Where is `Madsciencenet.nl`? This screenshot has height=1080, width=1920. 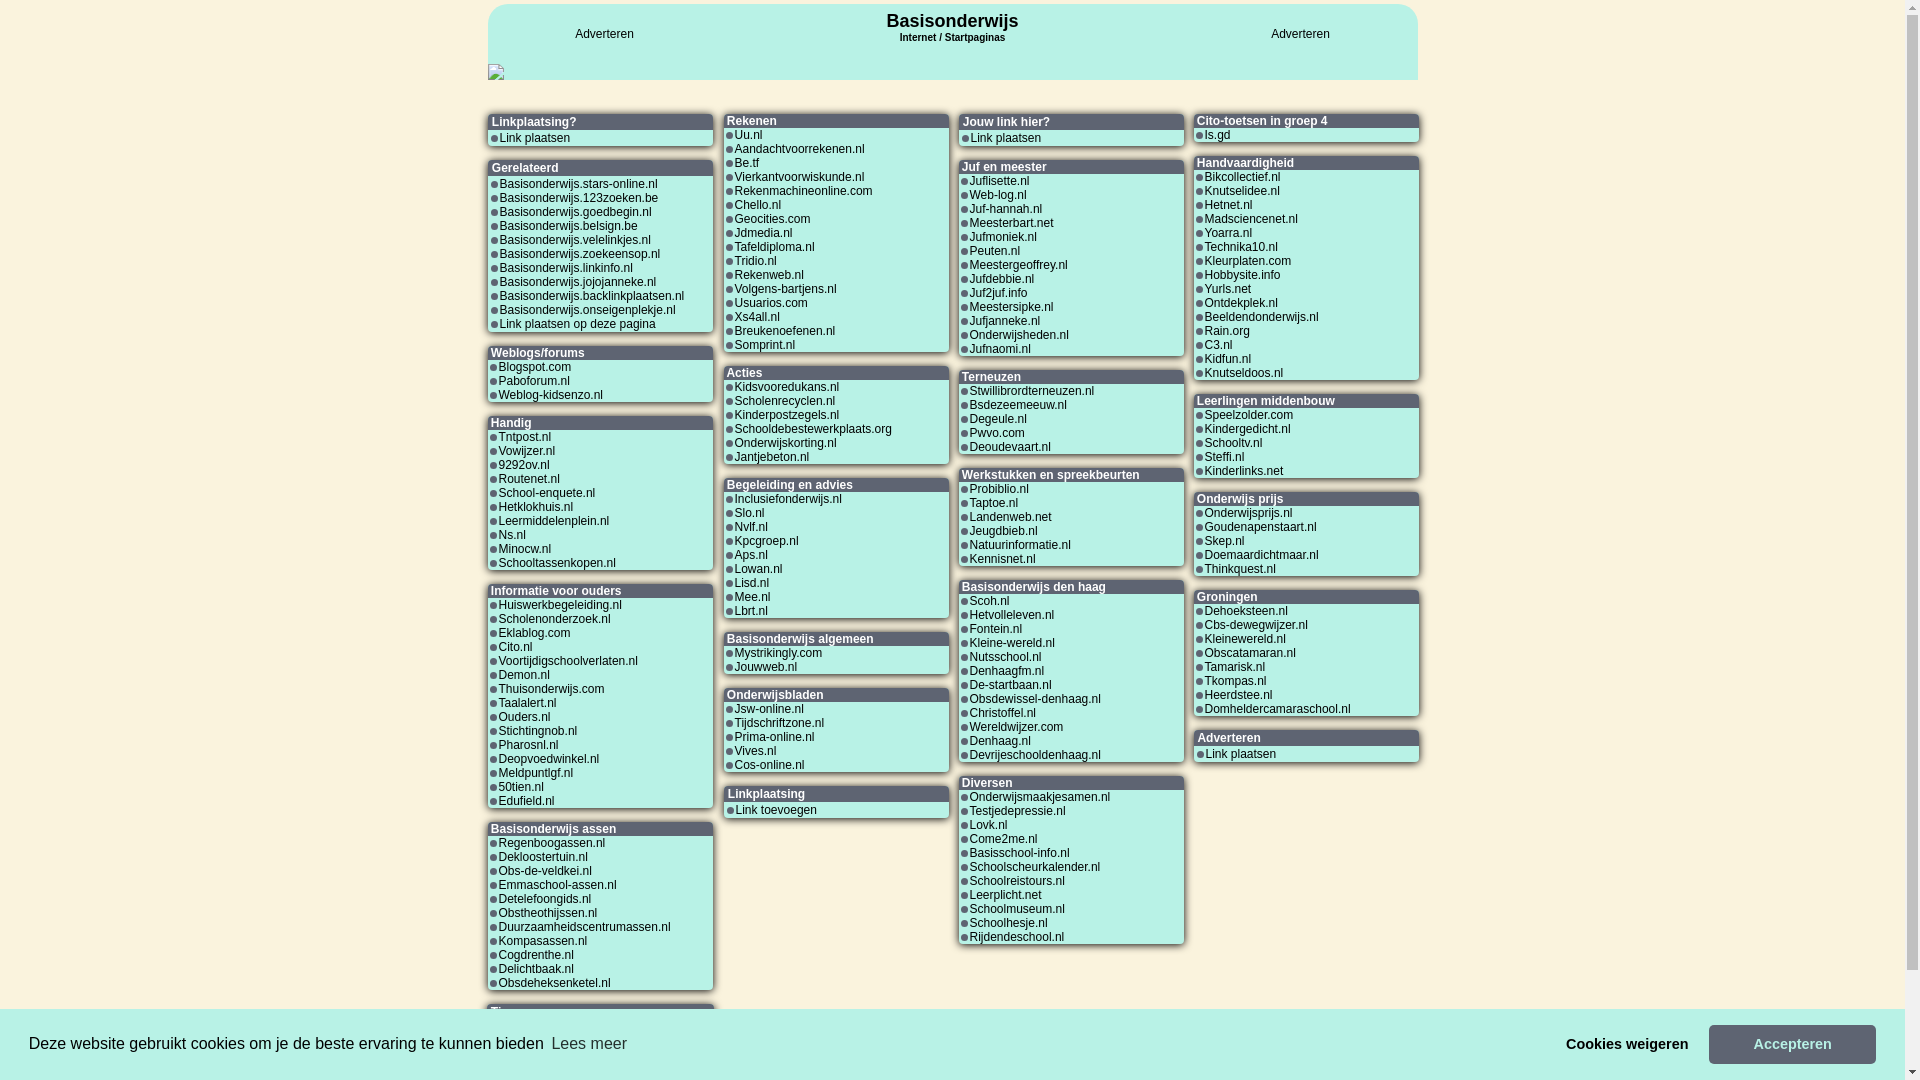 Madsciencenet.nl is located at coordinates (1250, 219).